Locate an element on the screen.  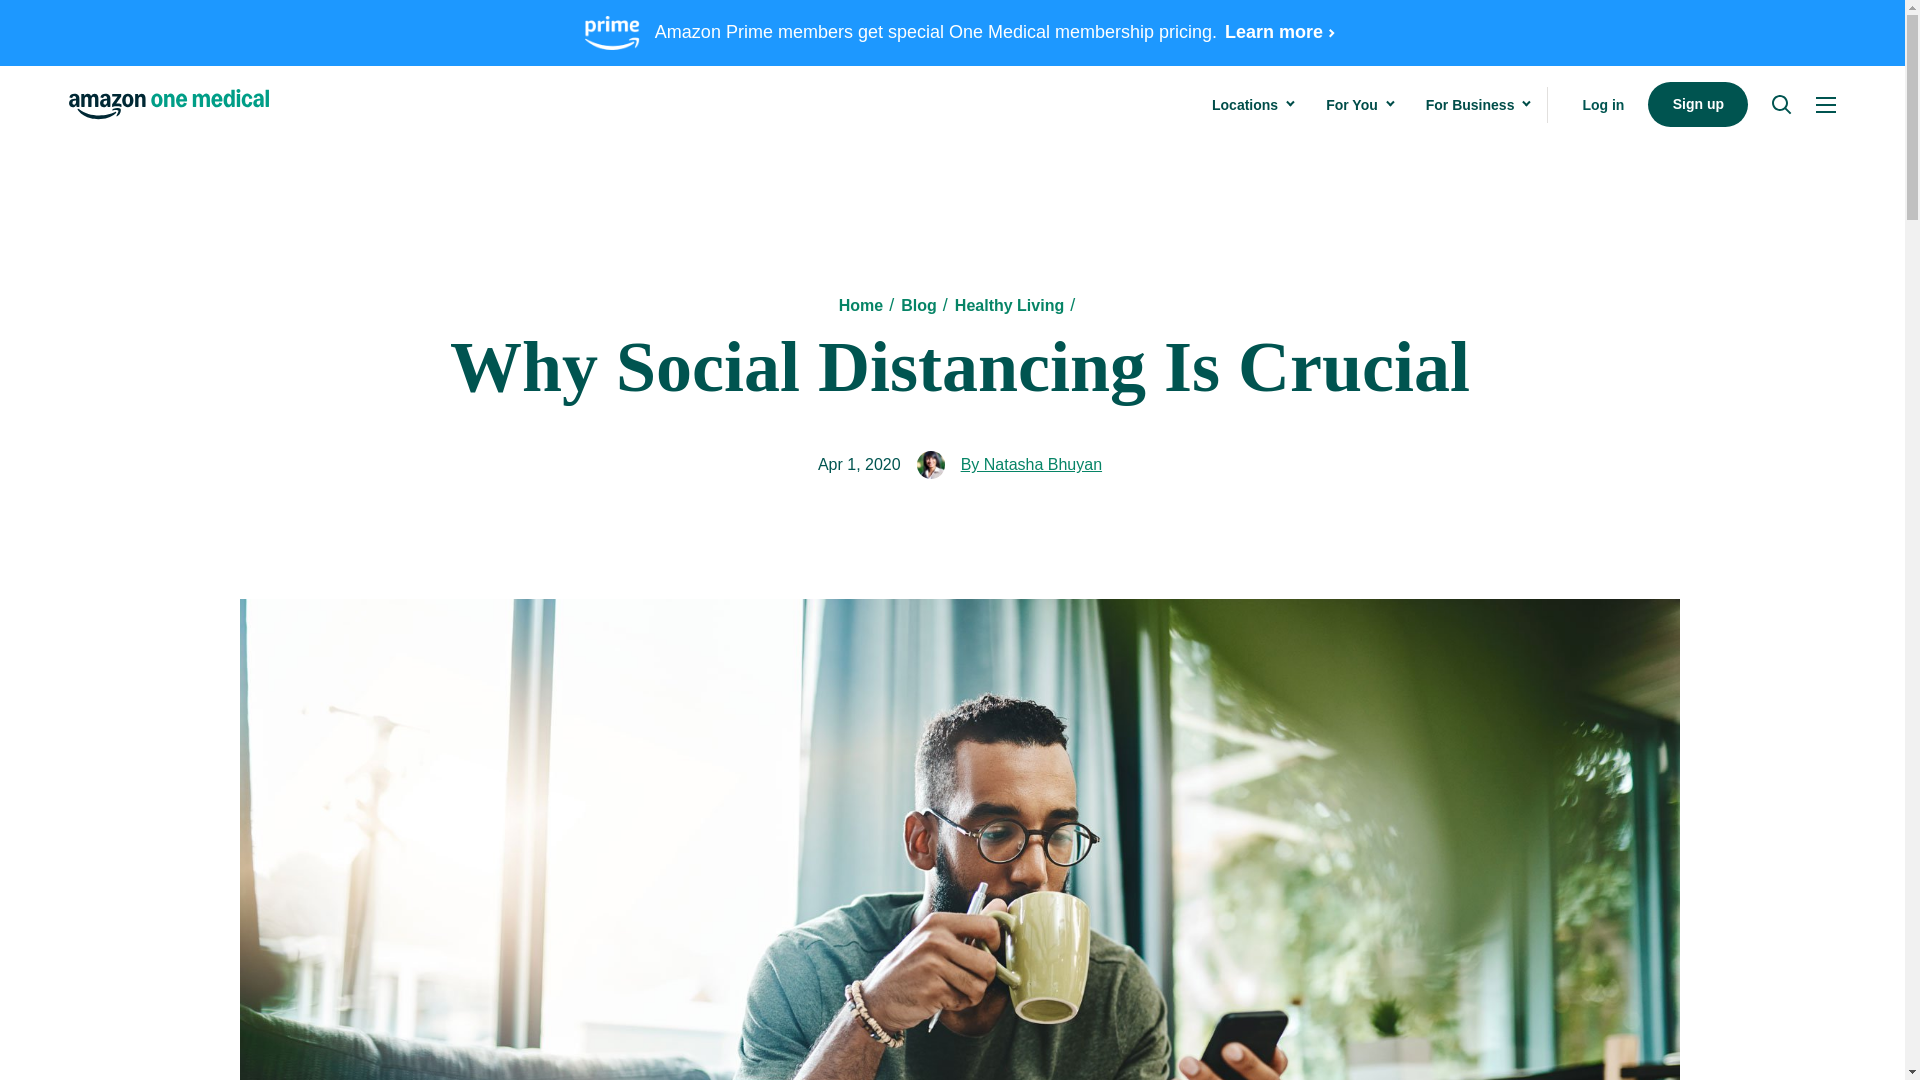
For Business is located at coordinates (1470, 105).